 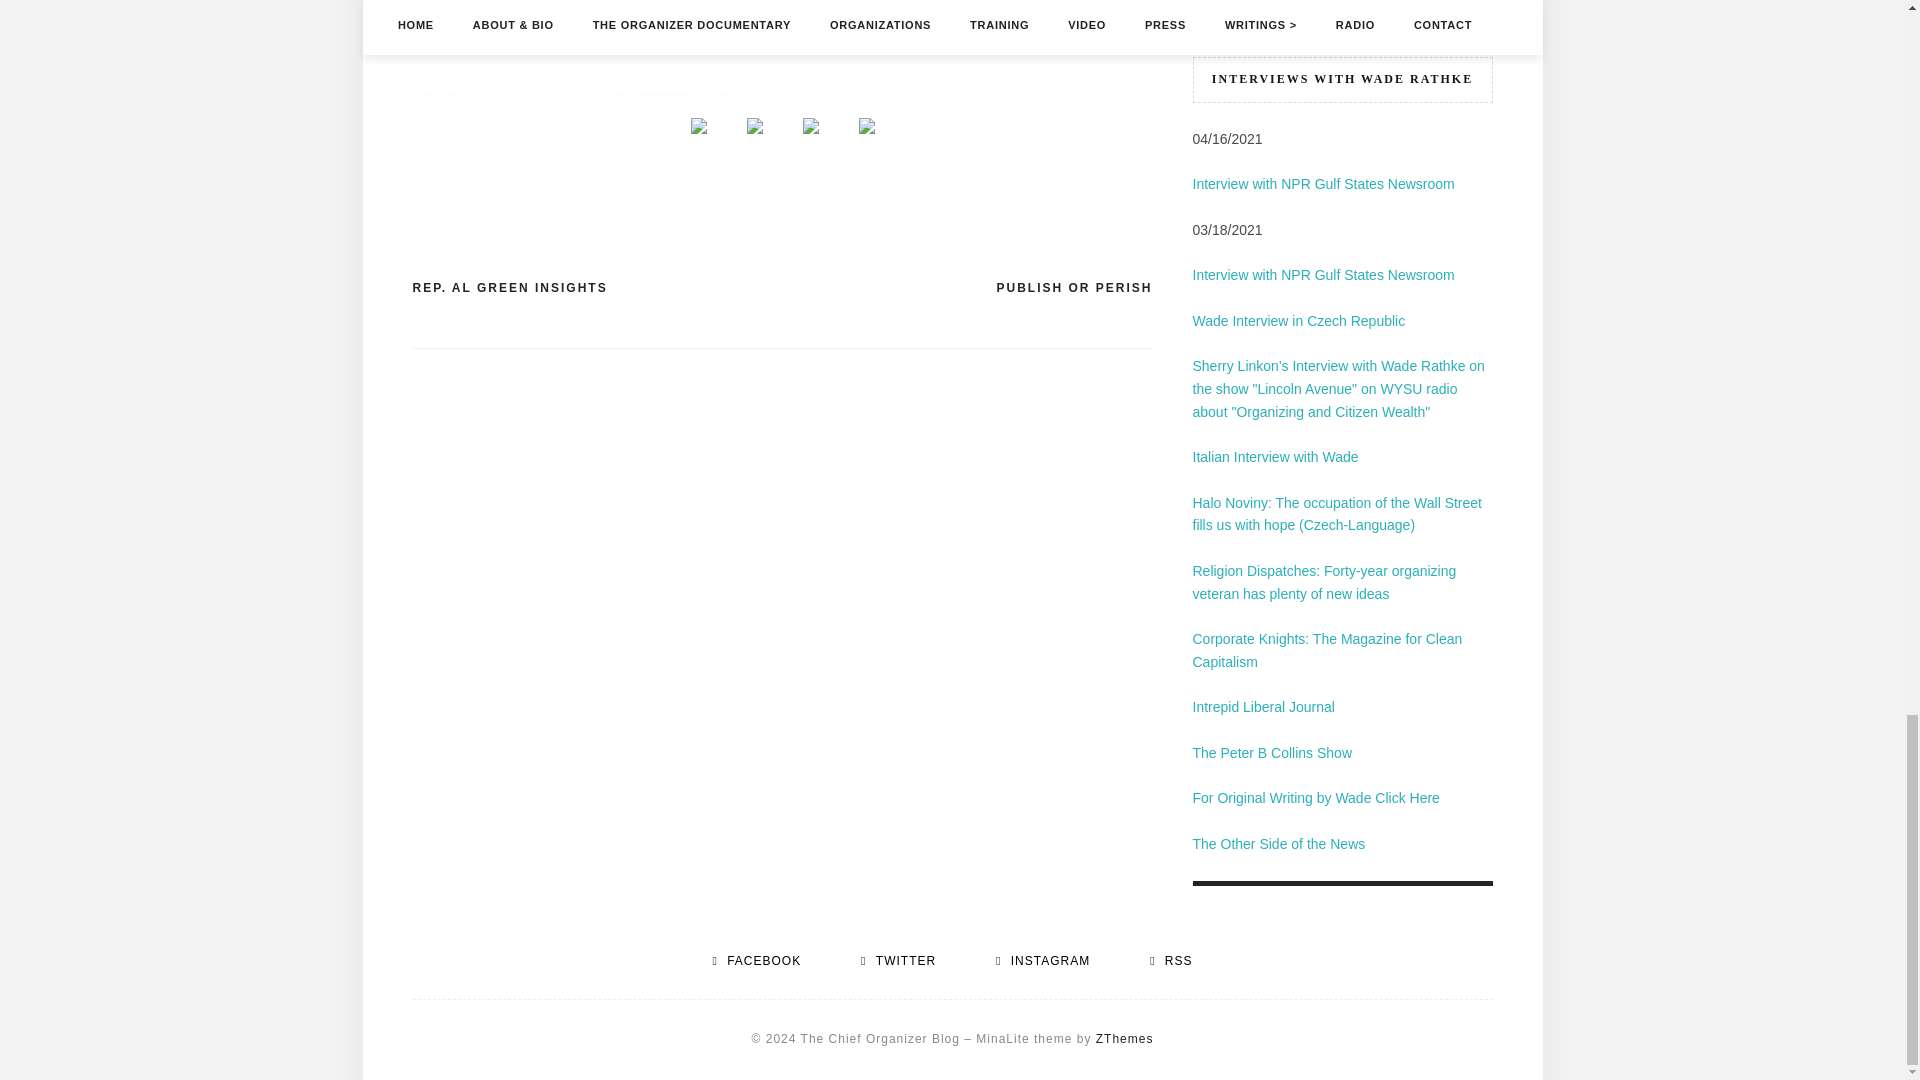 What do you see at coordinates (810, 125) in the screenshot?
I see `Share on Reddit` at bounding box center [810, 125].